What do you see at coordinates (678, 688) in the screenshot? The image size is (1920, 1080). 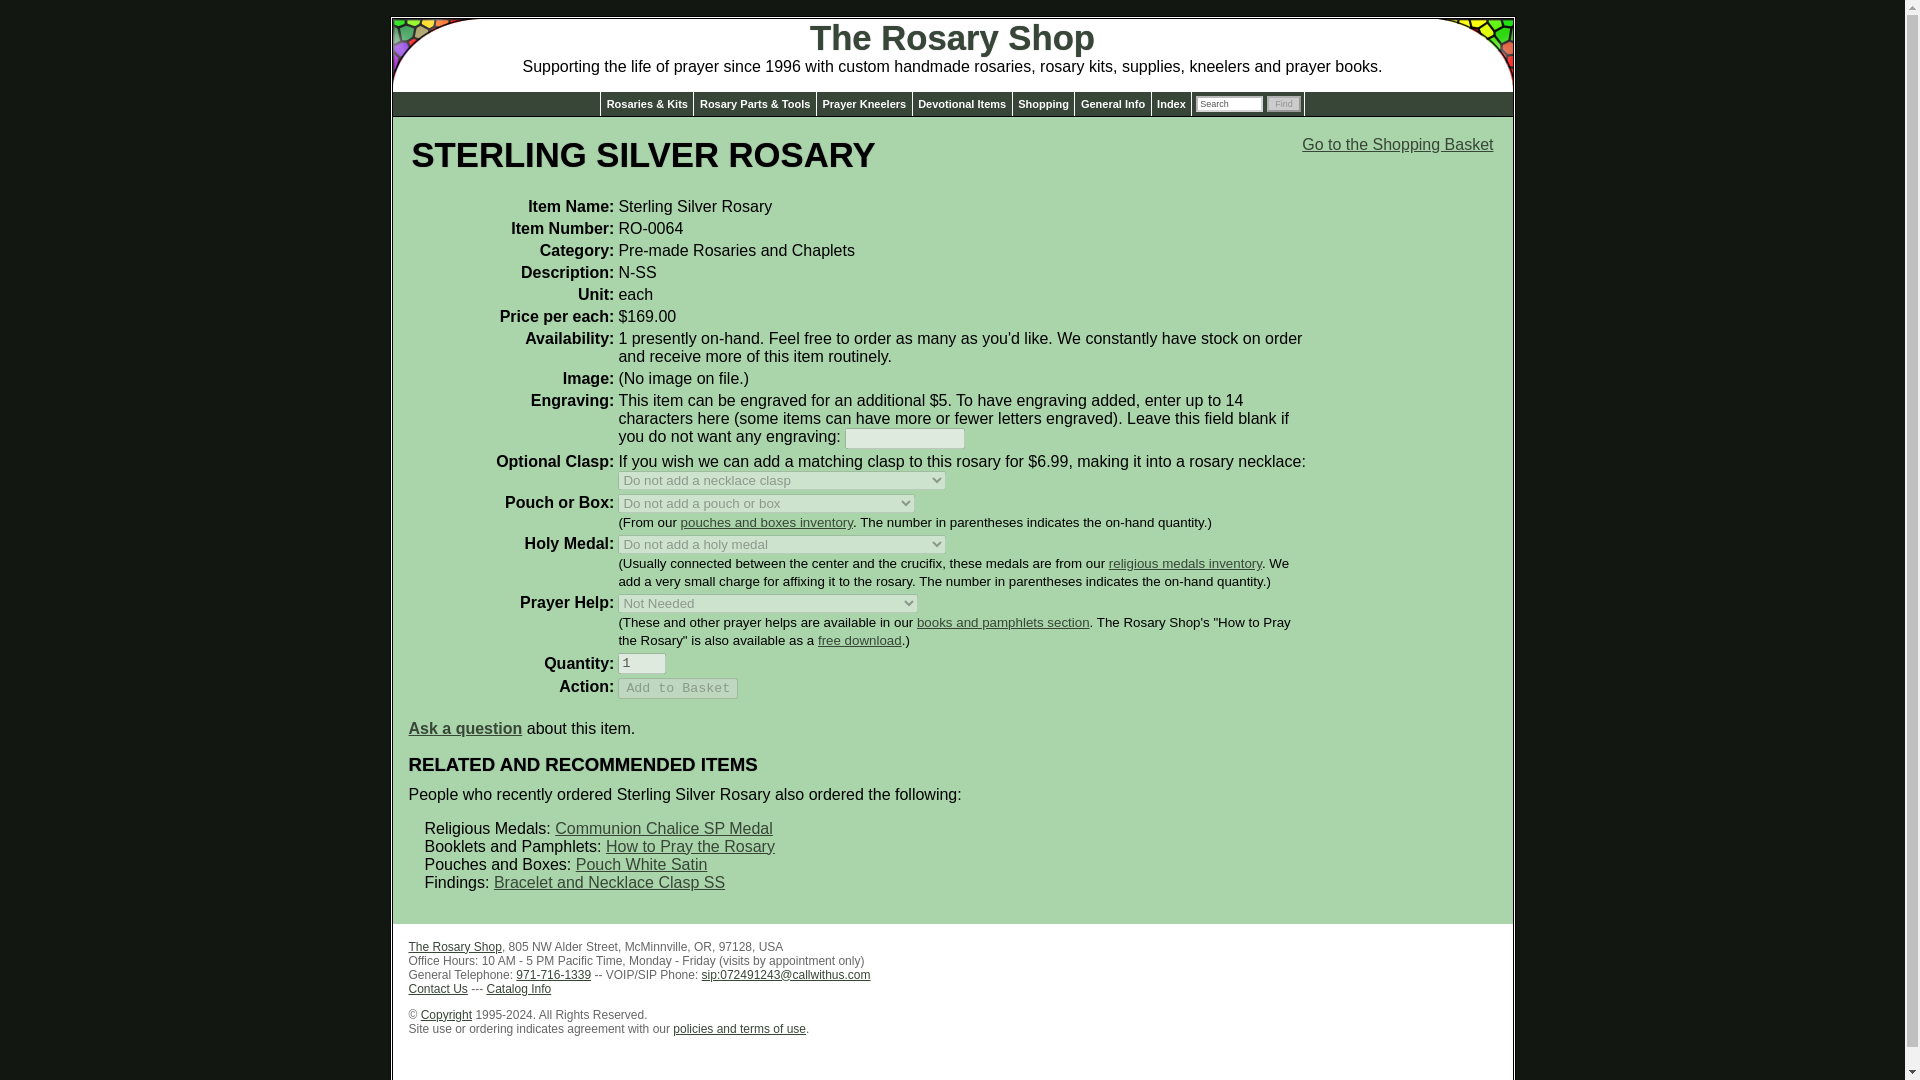 I see `Add to Basket` at bounding box center [678, 688].